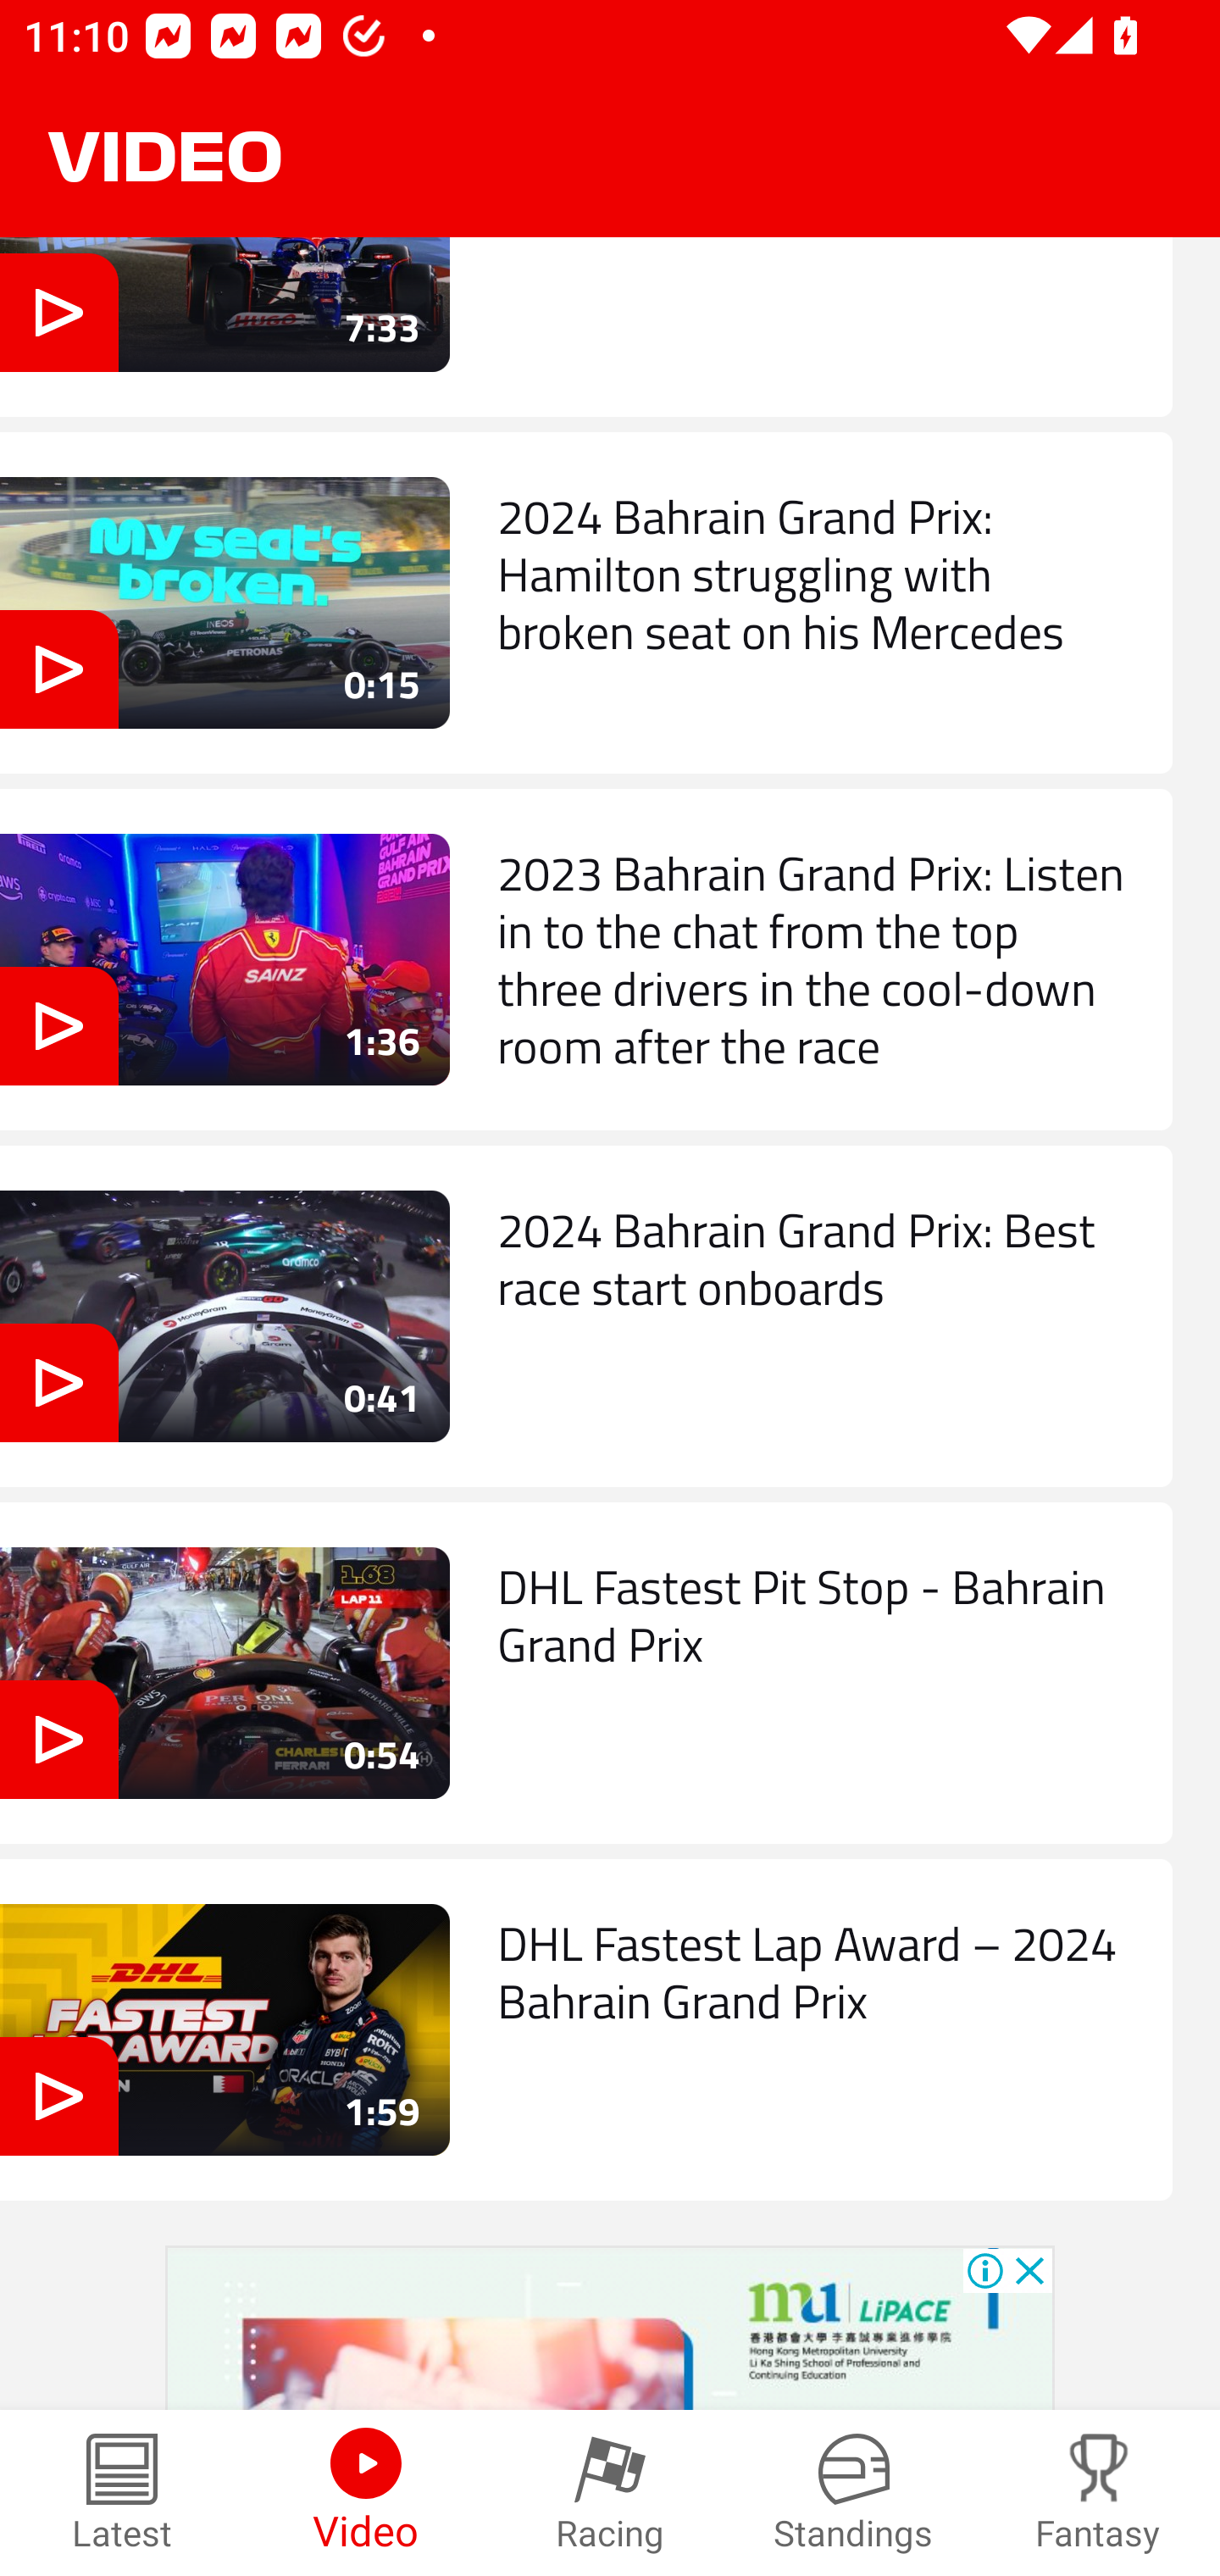  What do you see at coordinates (586, 1673) in the screenshot?
I see `0:54 DHL Fastest Pit Stop - Bahrain Grand Prix` at bounding box center [586, 1673].